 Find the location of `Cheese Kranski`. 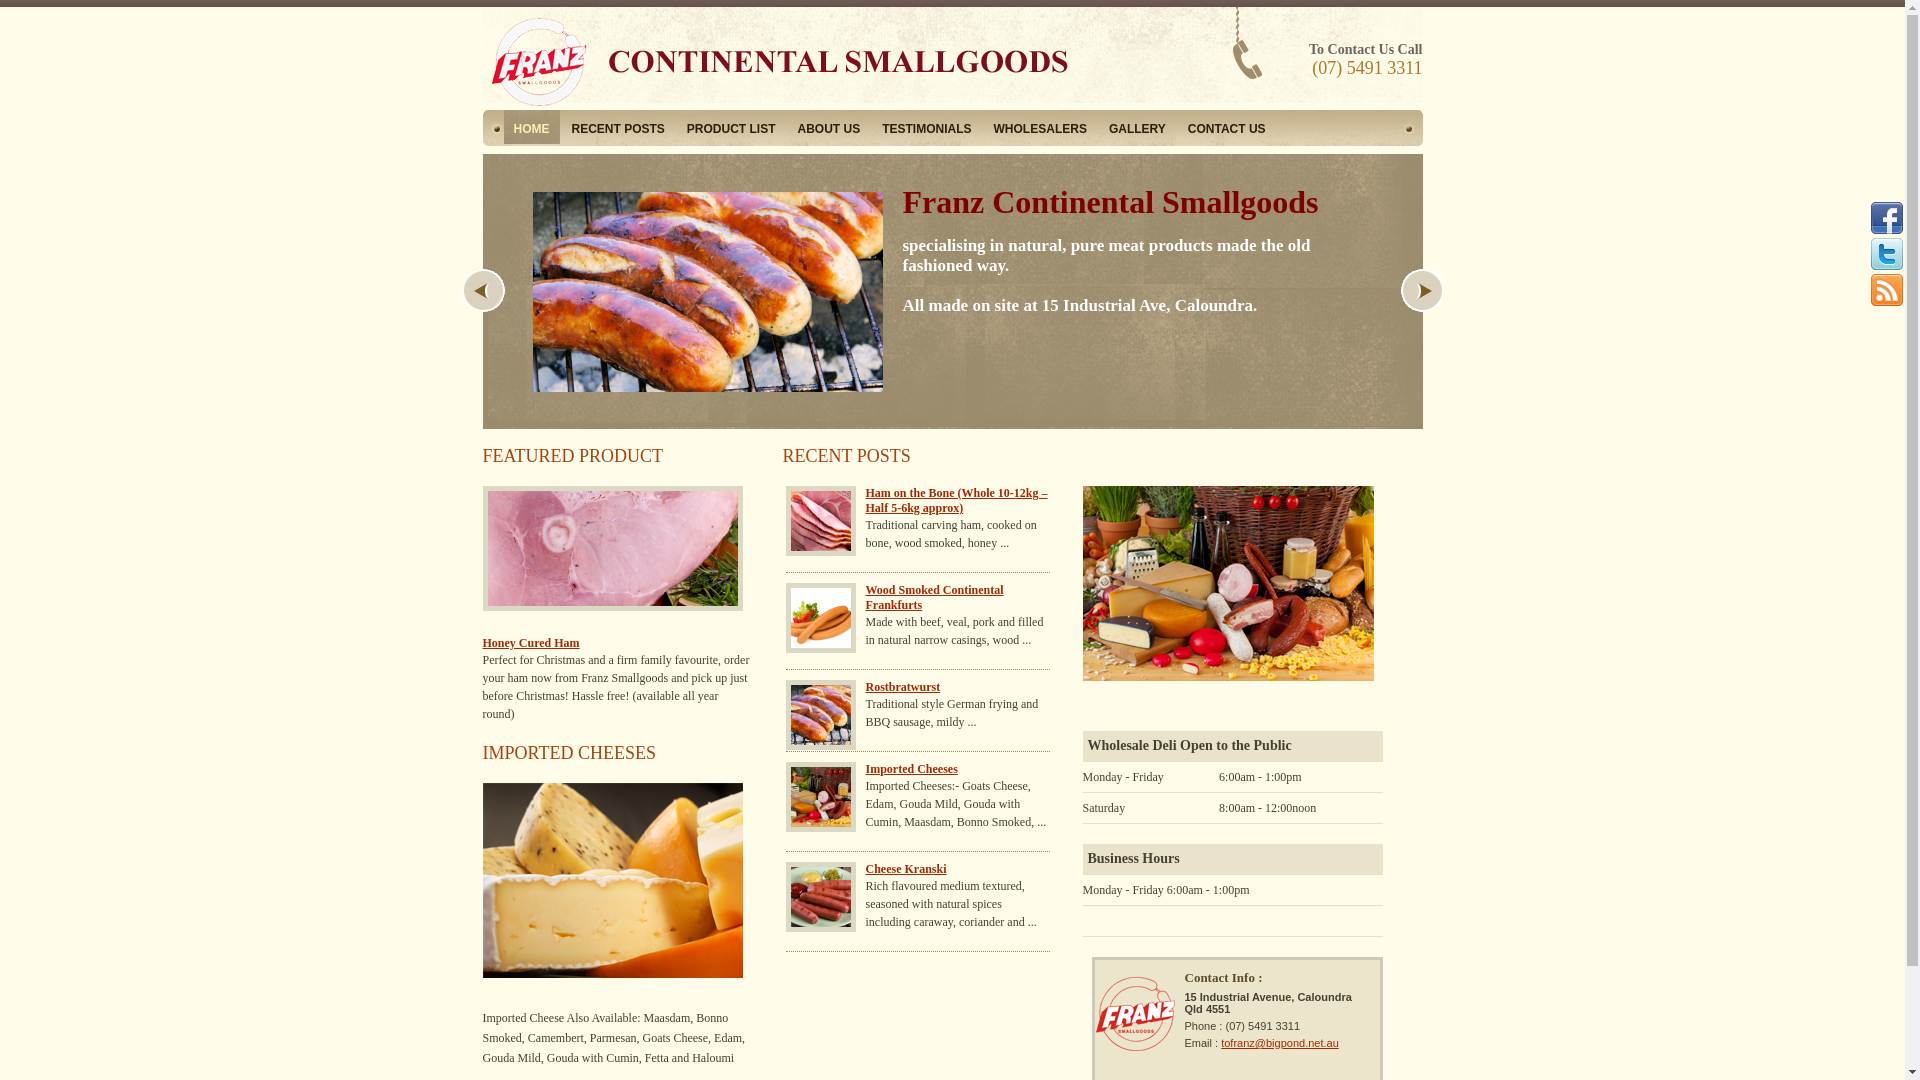

Cheese Kranski is located at coordinates (906, 869).